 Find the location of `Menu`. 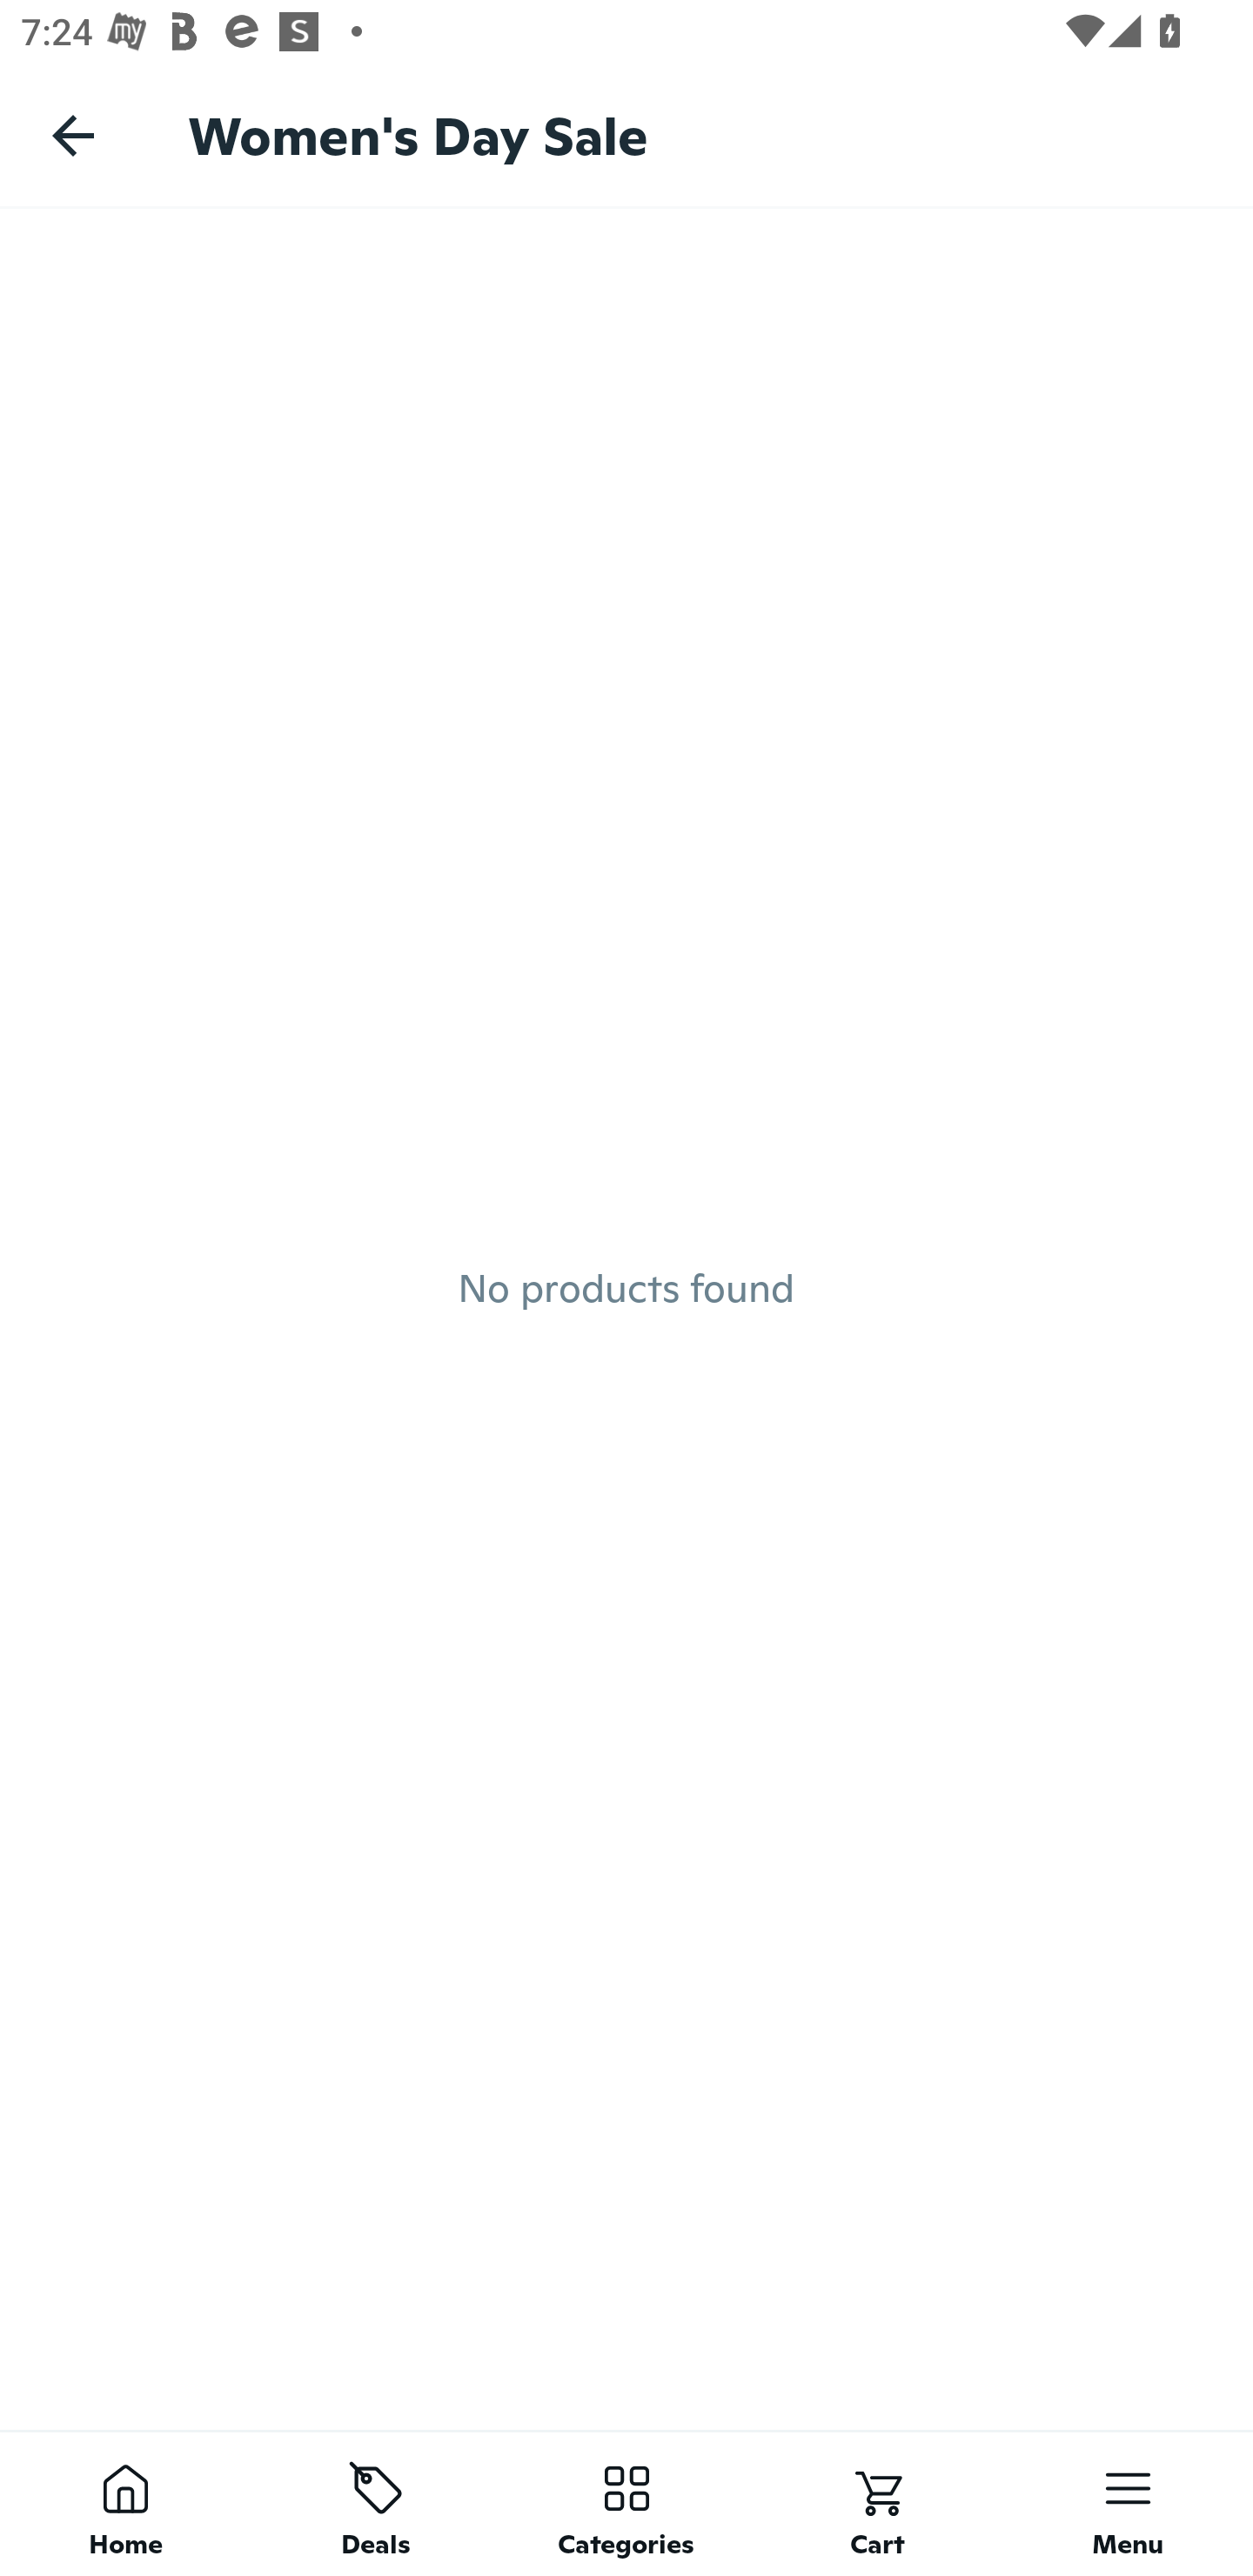

Menu is located at coordinates (1128, 2503).